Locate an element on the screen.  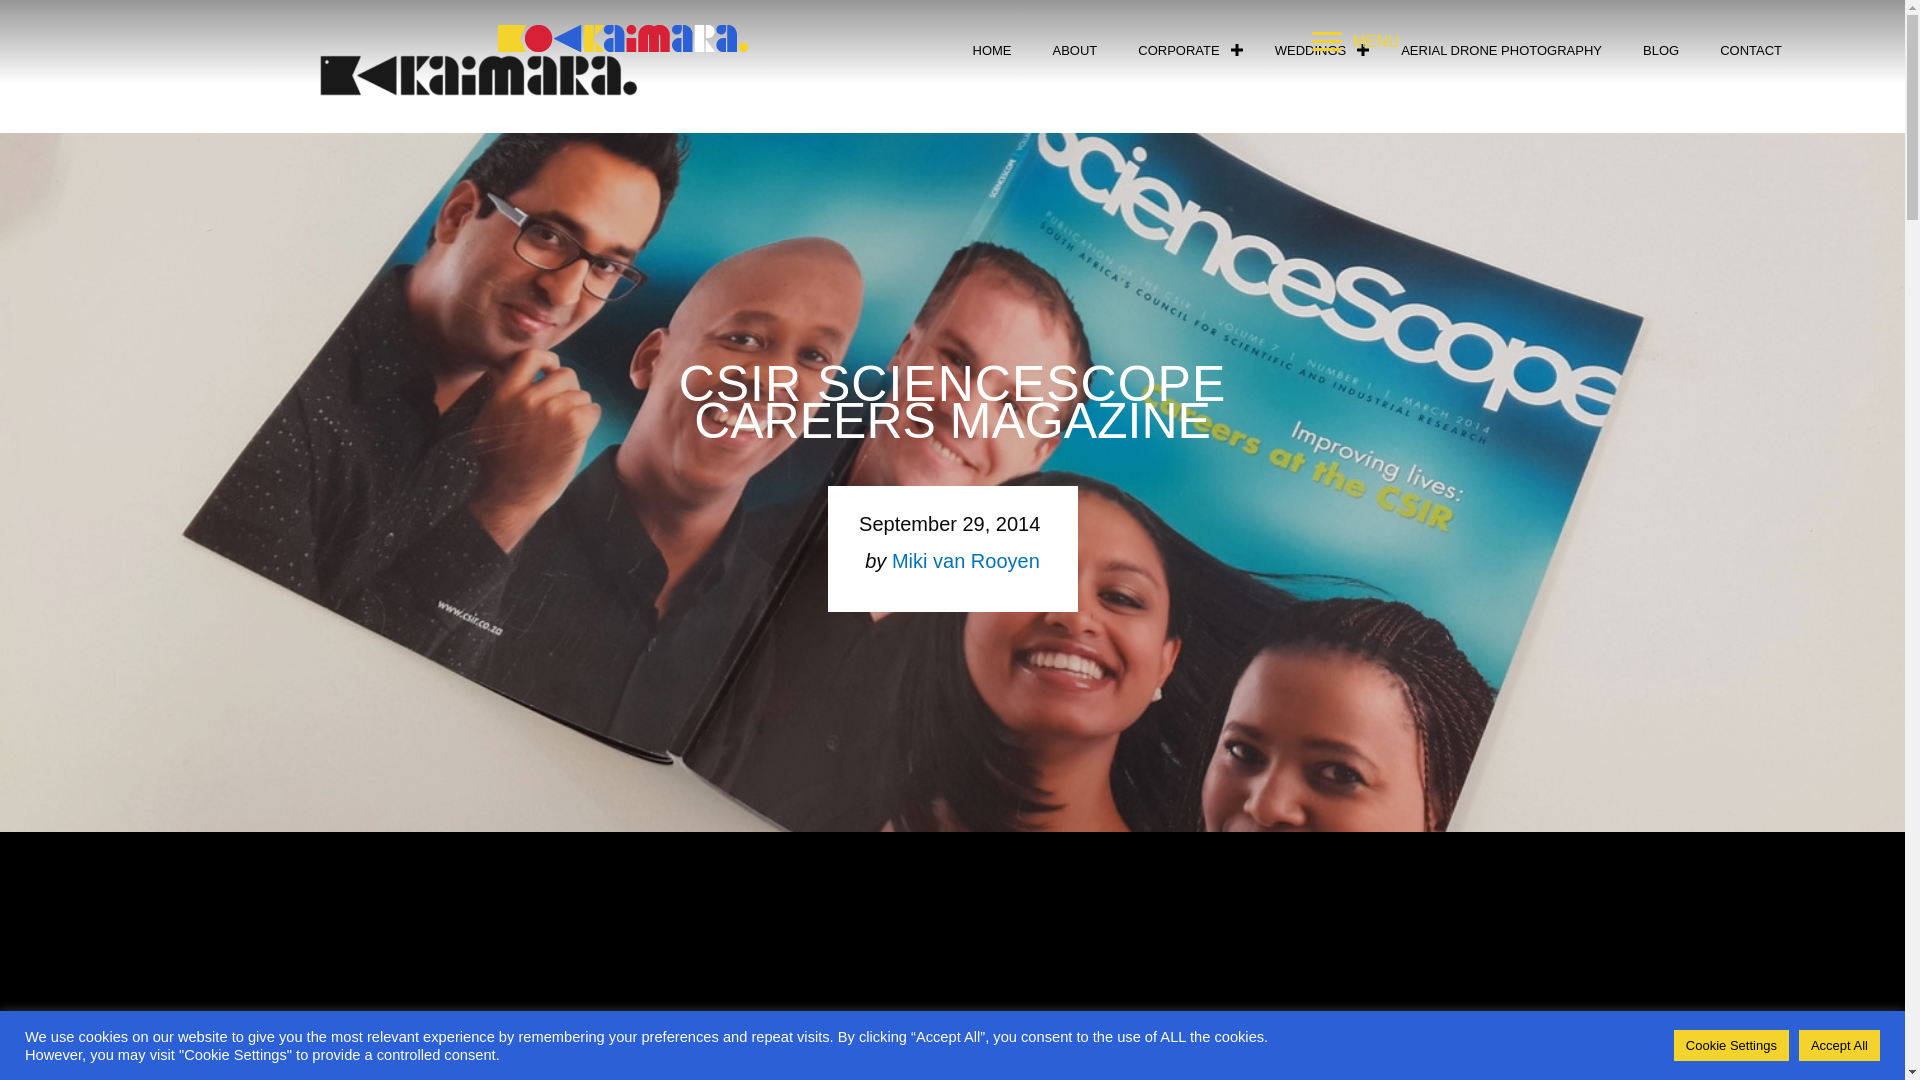
AERIAL DRONE PHOTOGRAPHY is located at coordinates (1501, 50).